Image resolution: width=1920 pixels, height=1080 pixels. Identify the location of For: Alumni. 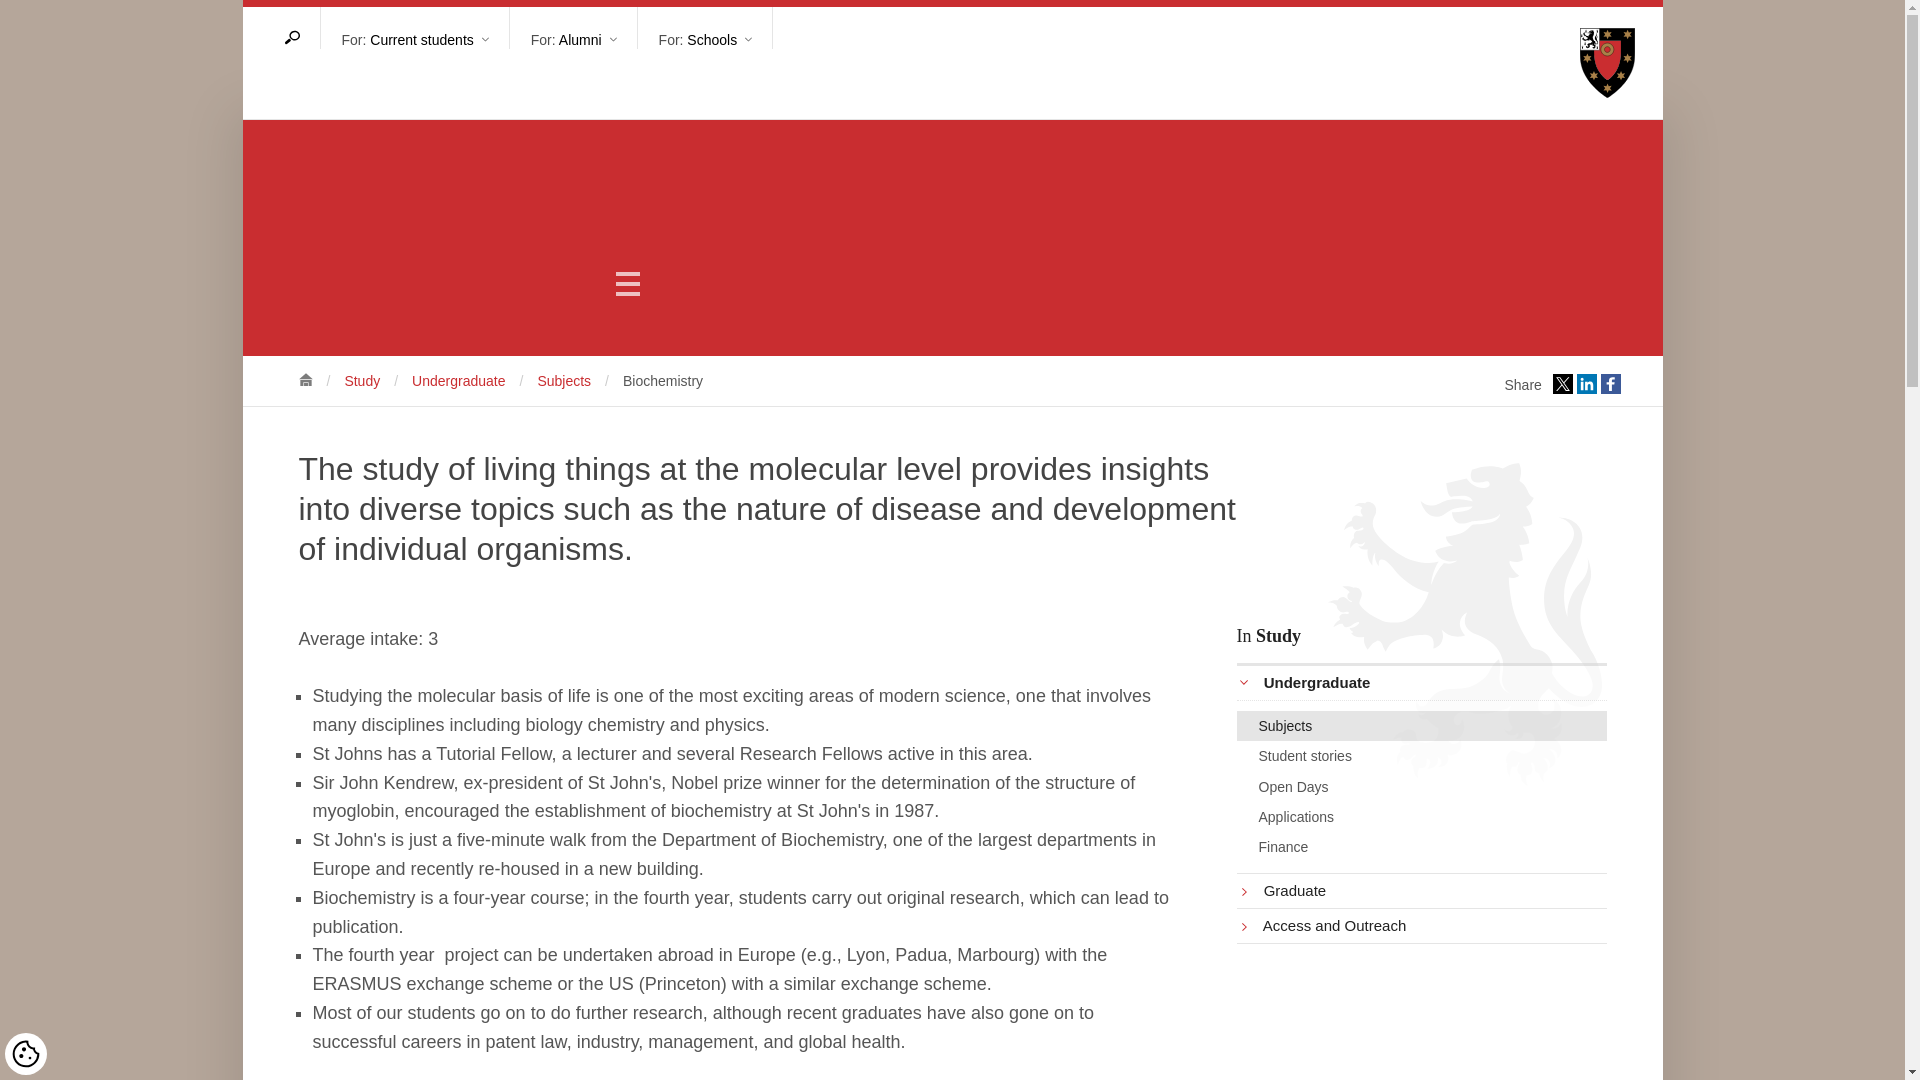
(574, 27).